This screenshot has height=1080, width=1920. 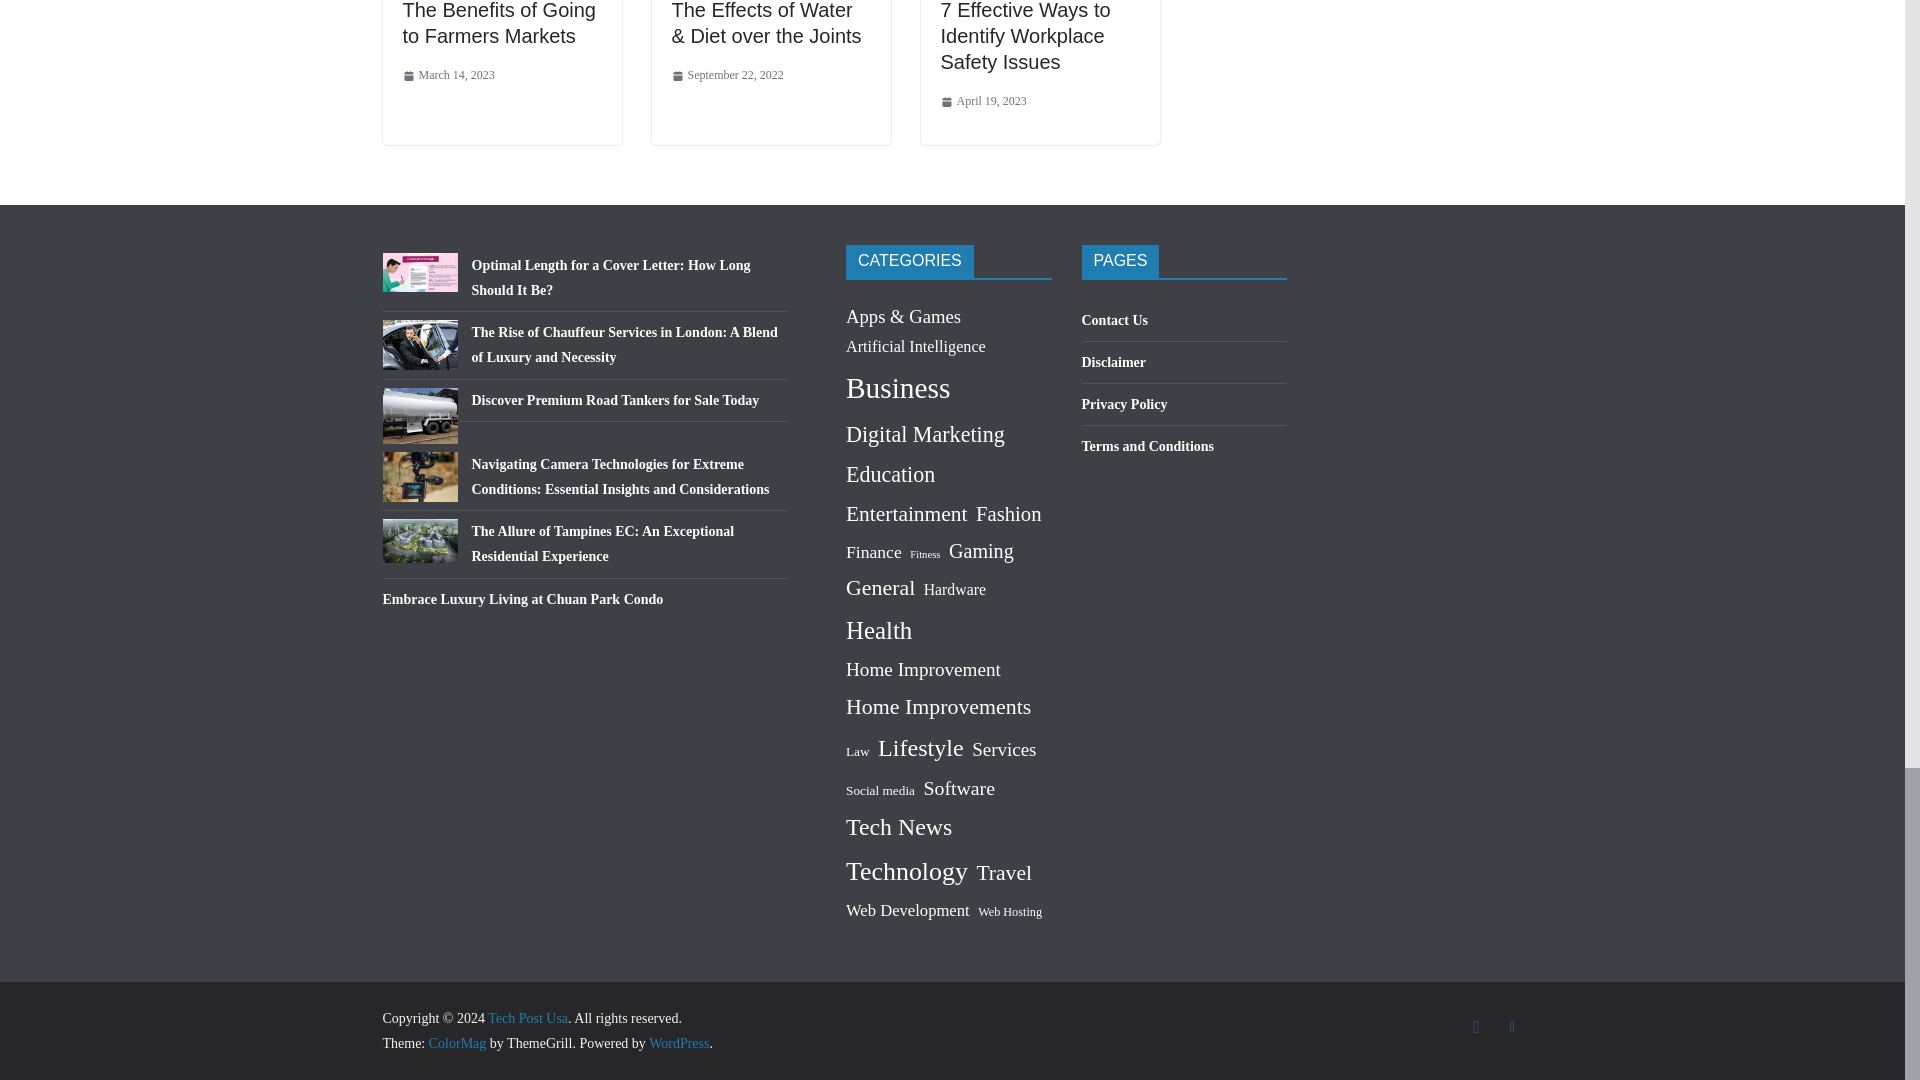 What do you see at coordinates (728, 76) in the screenshot?
I see `5:18 PM` at bounding box center [728, 76].